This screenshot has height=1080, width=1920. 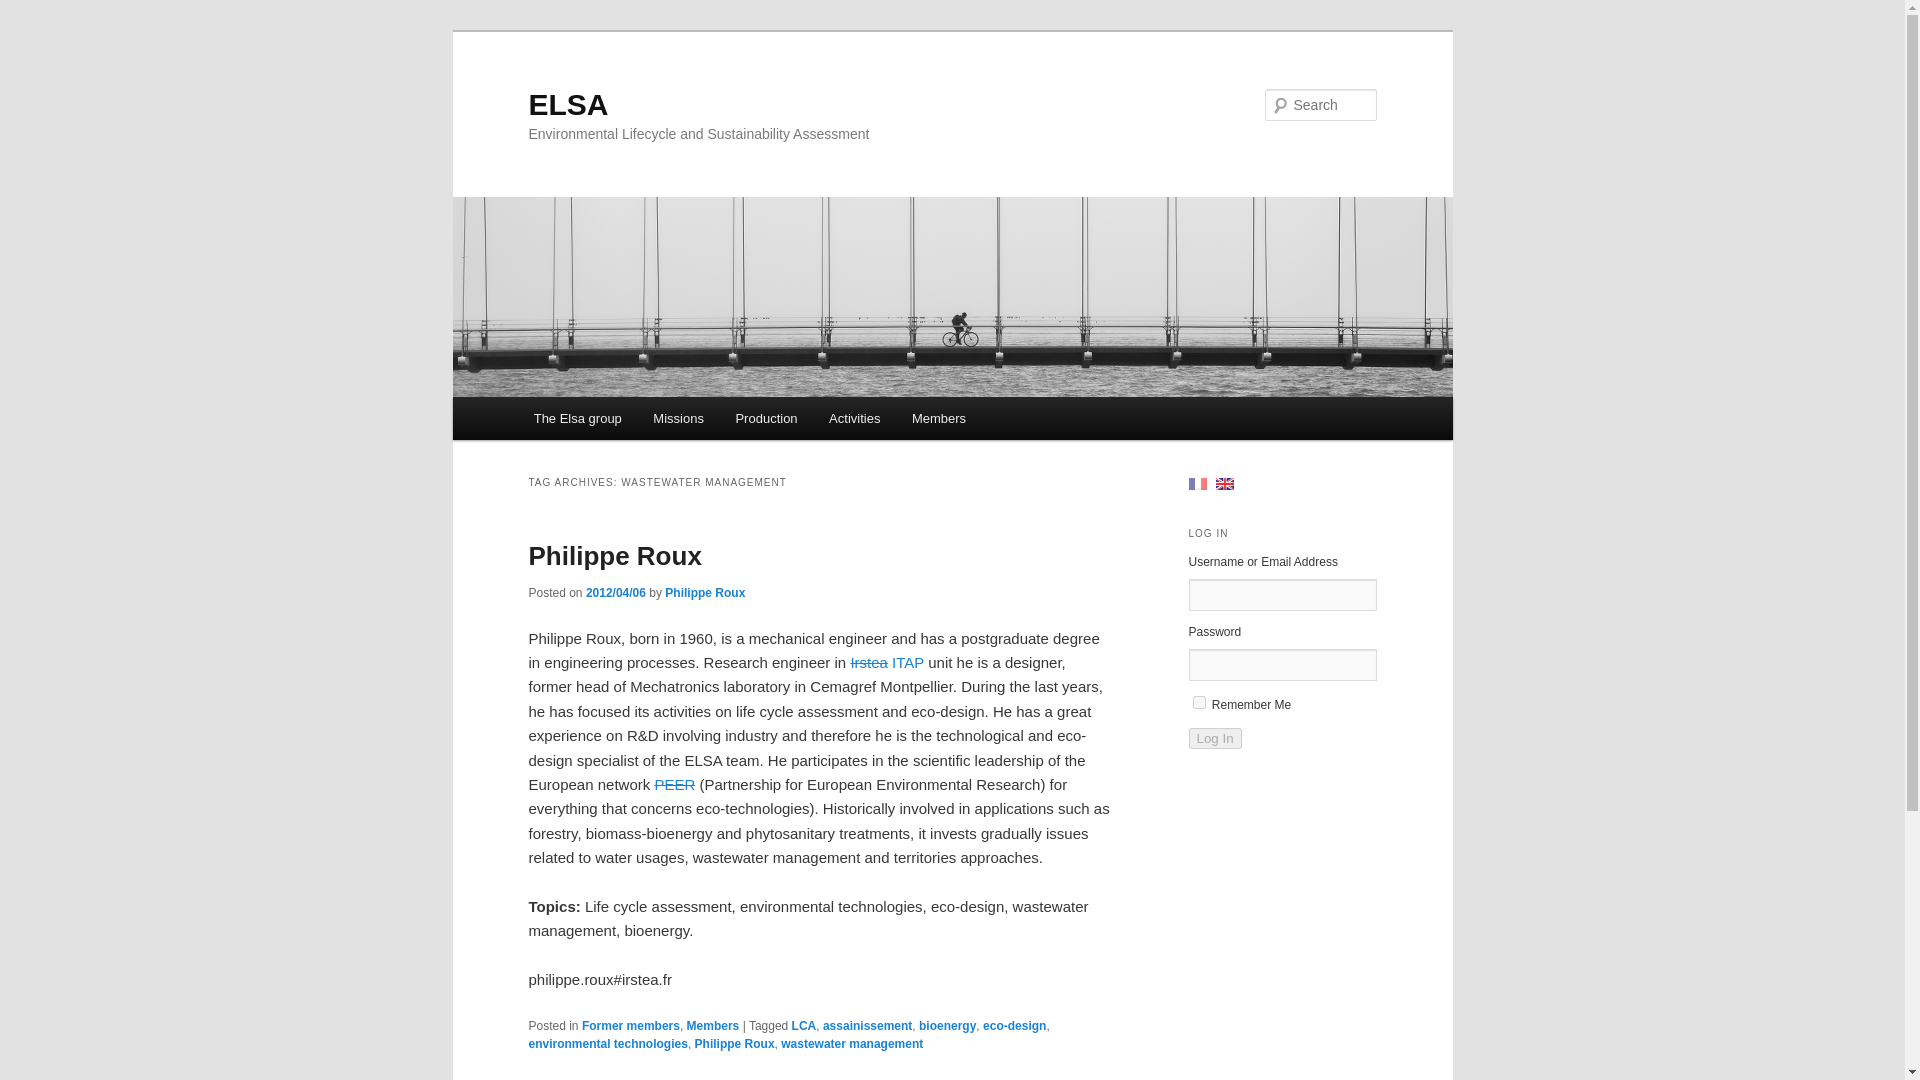 I want to click on Philippe Roux, so click(x=704, y=593).